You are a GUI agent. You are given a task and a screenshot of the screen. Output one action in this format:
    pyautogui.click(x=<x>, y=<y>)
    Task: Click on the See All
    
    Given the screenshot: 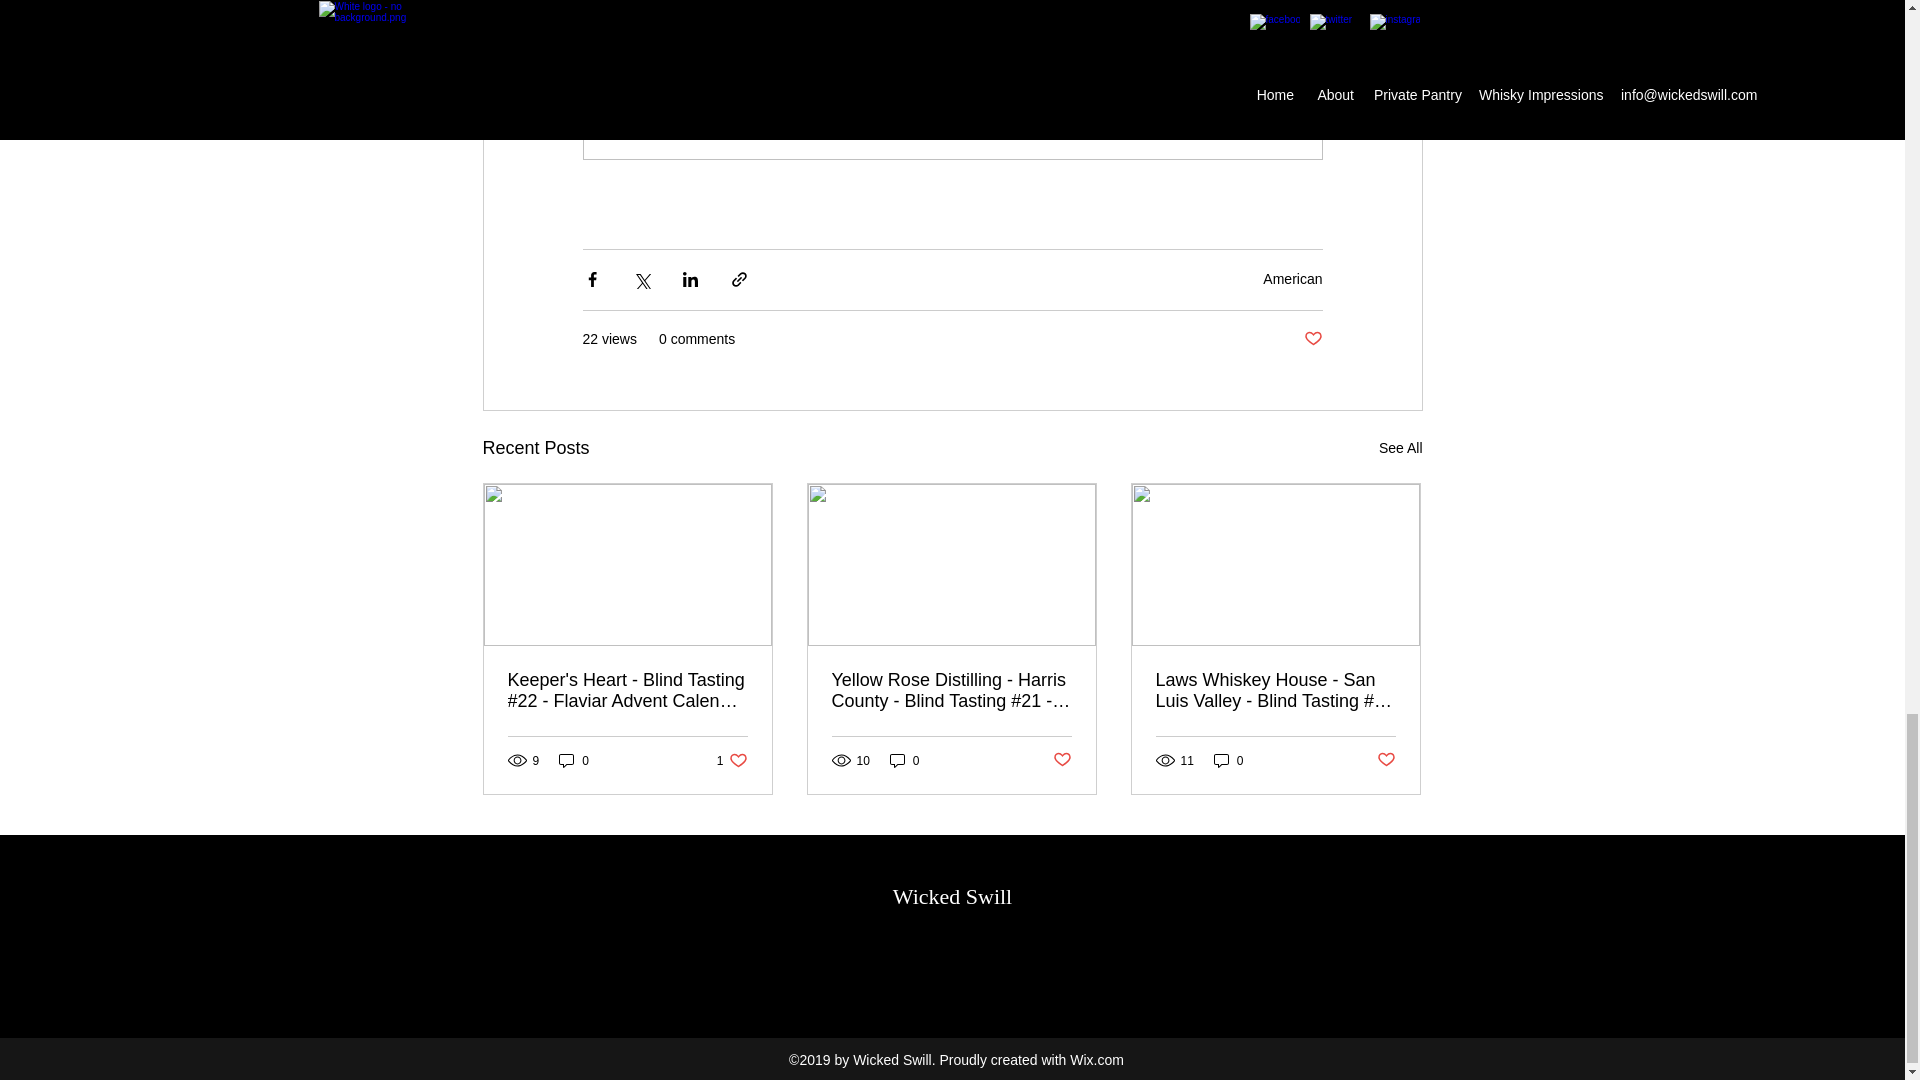 What is the action you would take?
    pyautogui.click(x=1400, y=448)
    